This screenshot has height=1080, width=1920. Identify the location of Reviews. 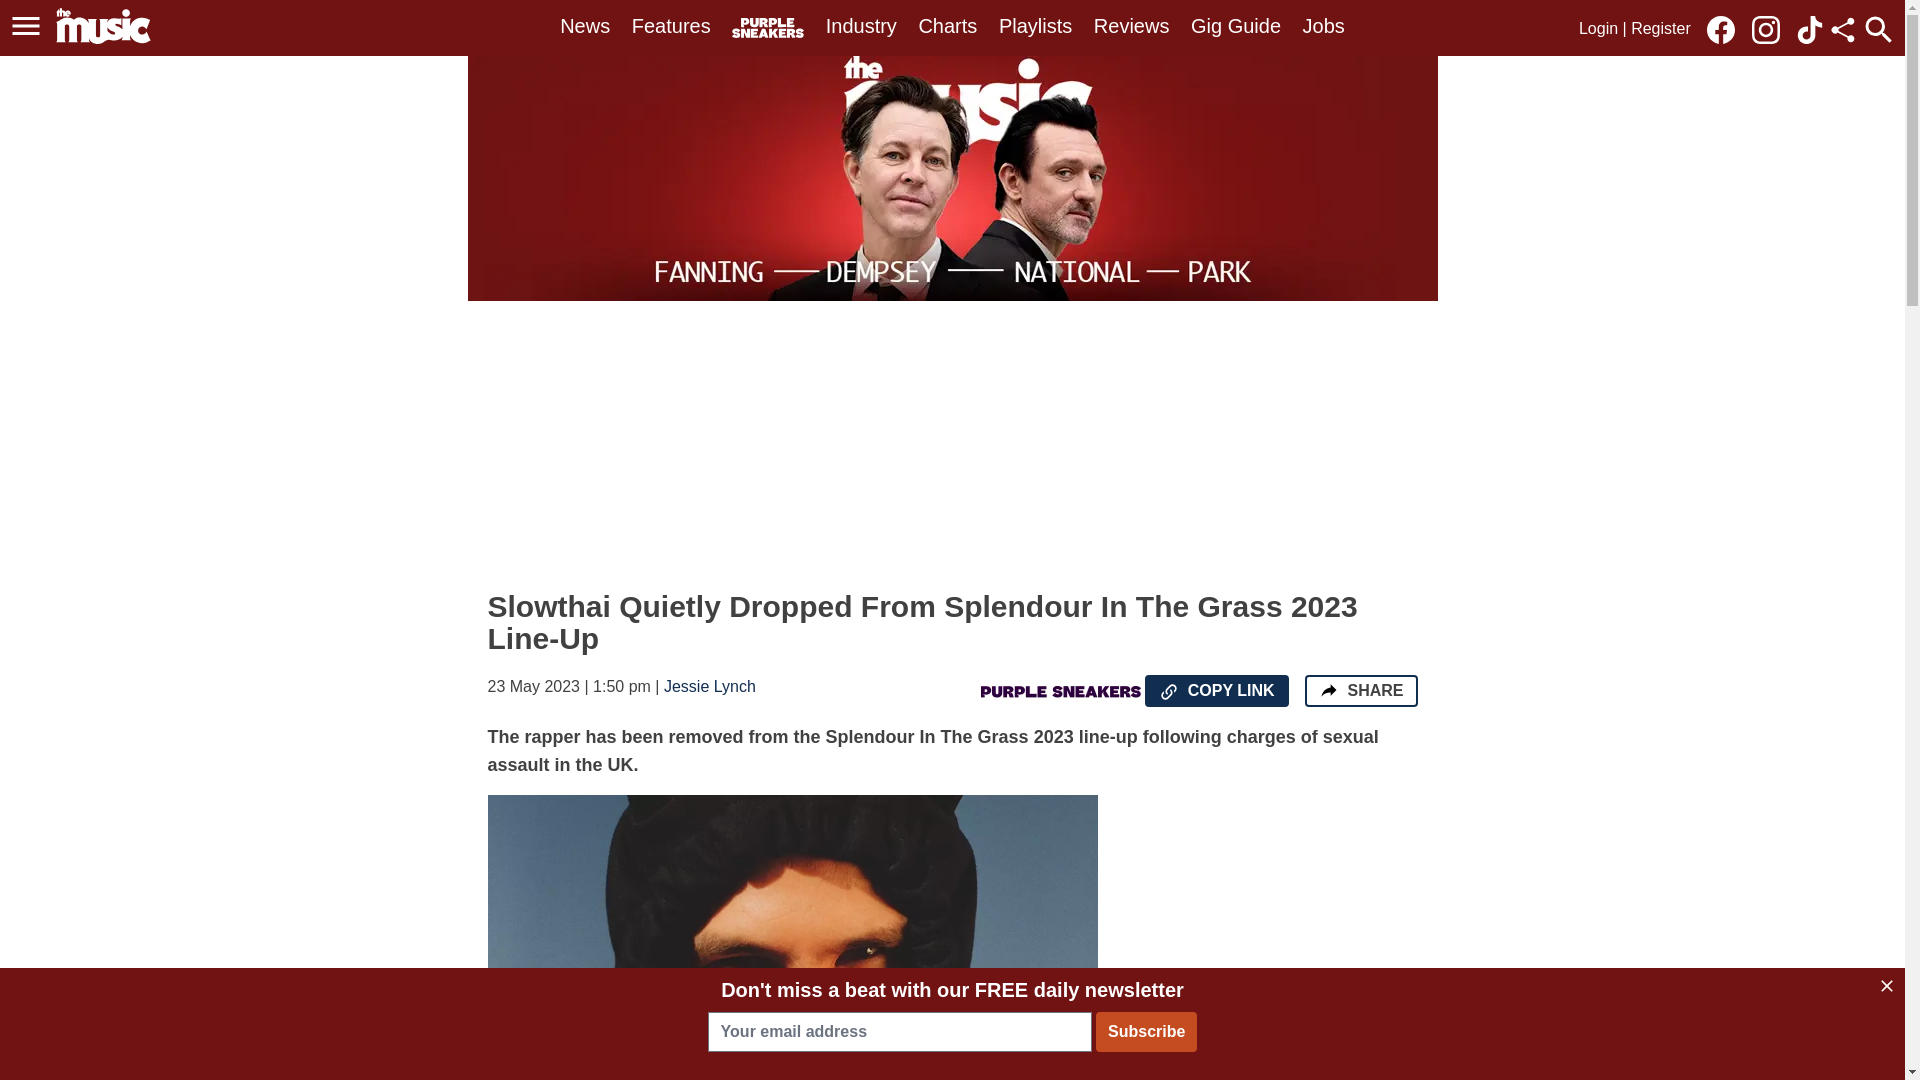
(1132, 26).